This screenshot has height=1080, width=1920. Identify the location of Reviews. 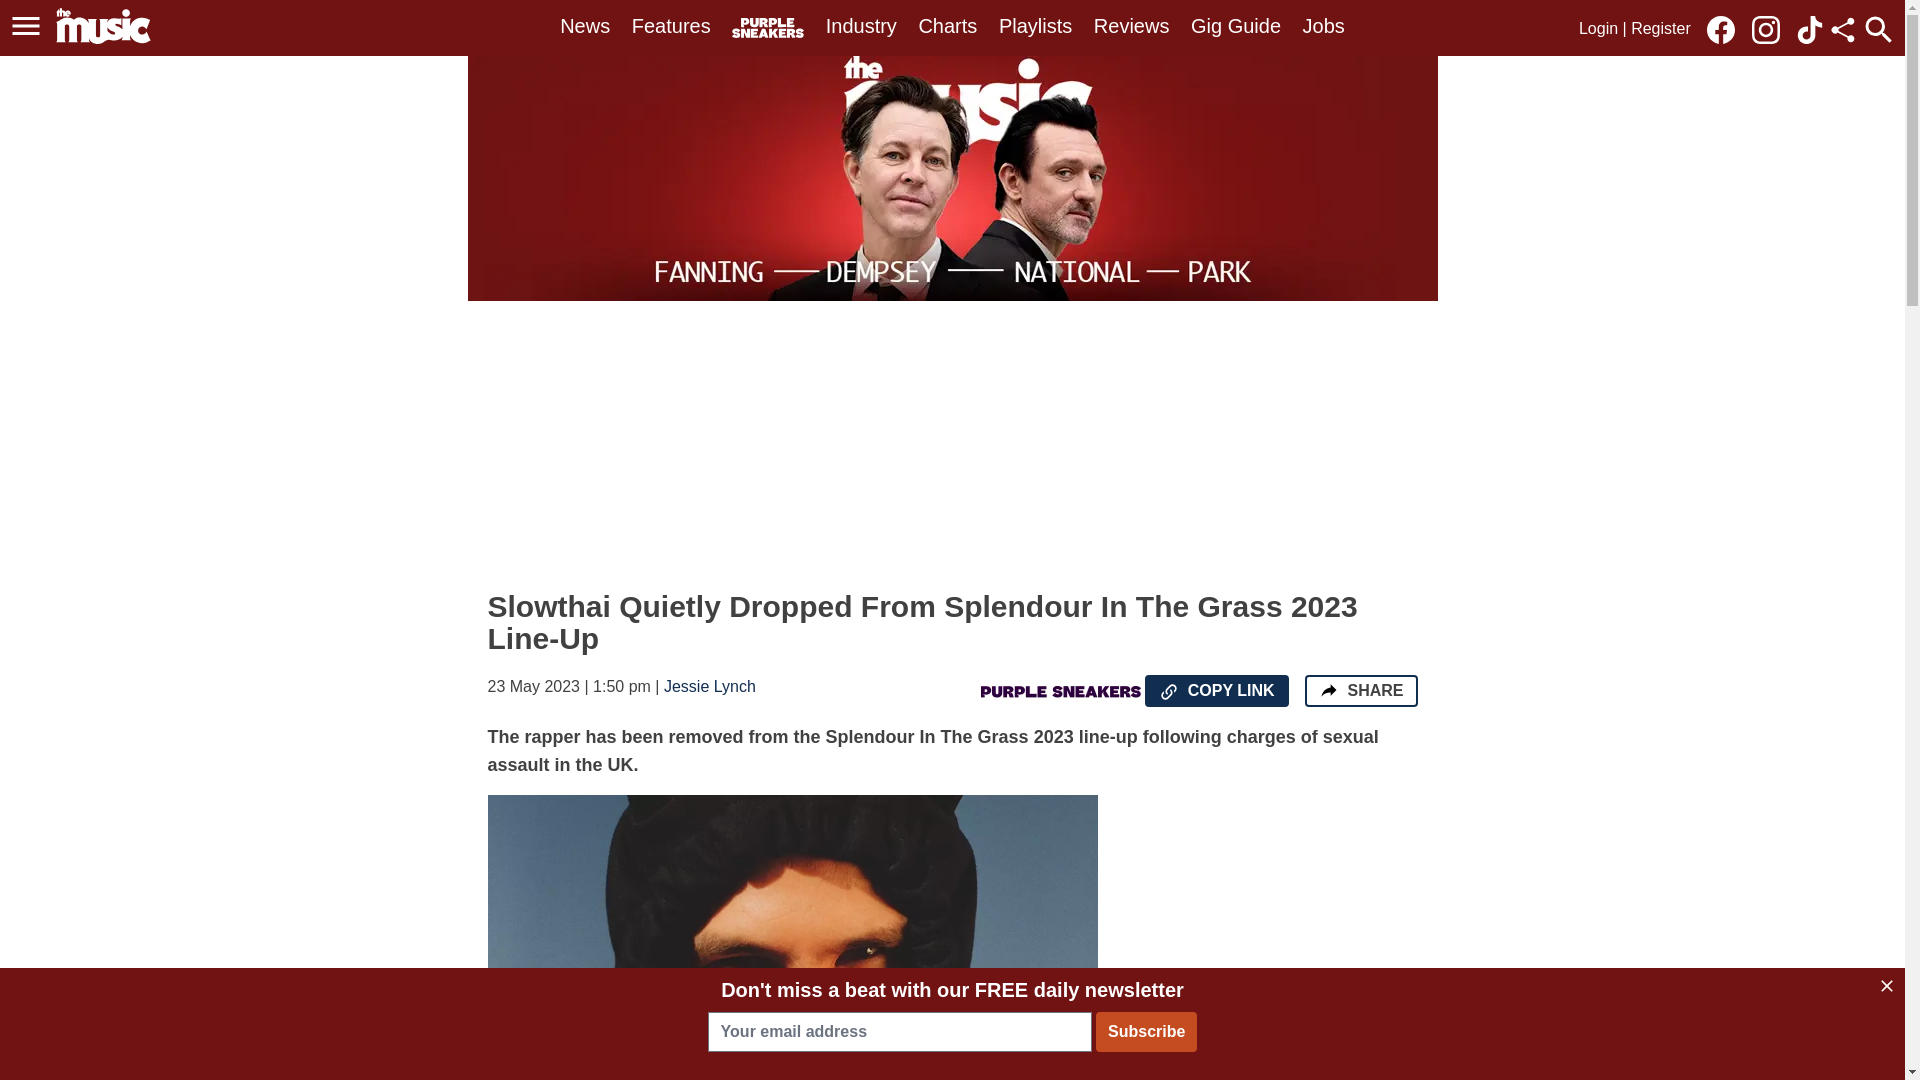
(1132, 26).